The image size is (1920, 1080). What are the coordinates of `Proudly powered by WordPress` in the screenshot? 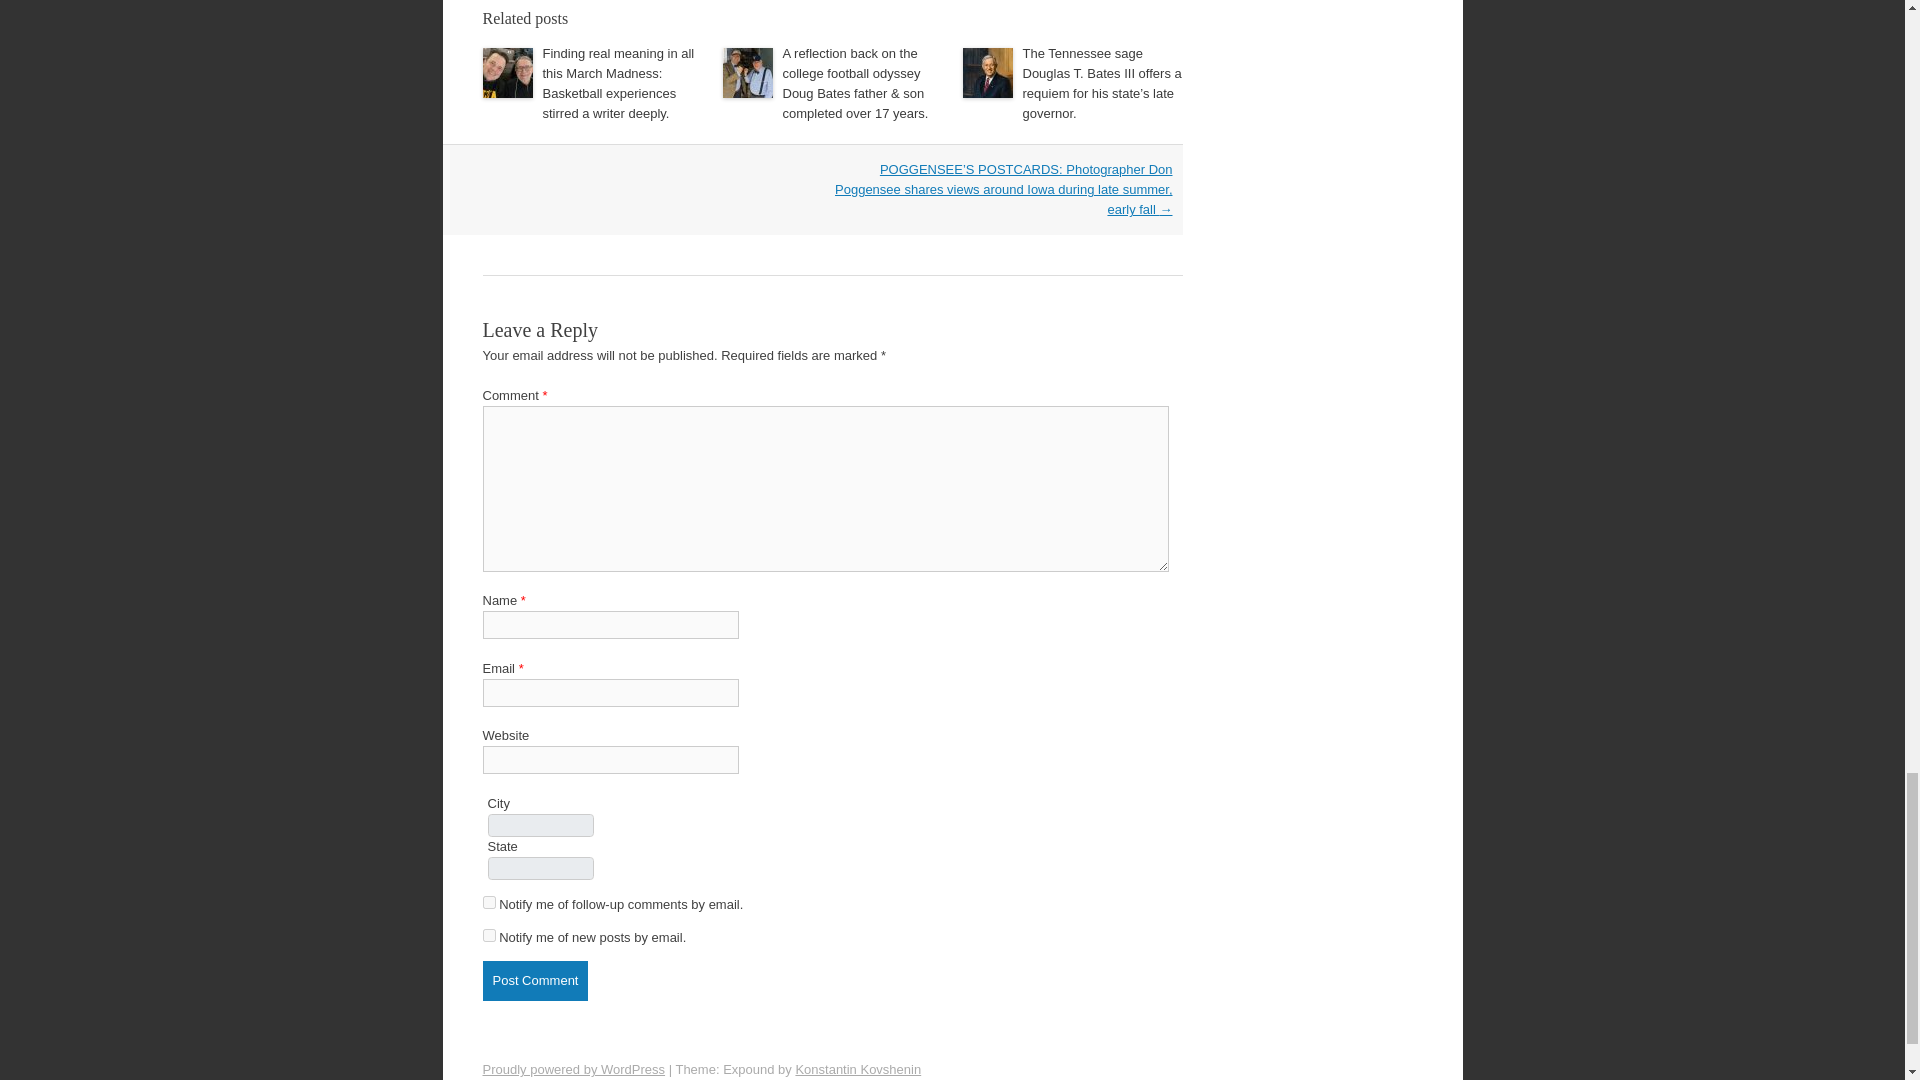 It's located at (572, 1068).